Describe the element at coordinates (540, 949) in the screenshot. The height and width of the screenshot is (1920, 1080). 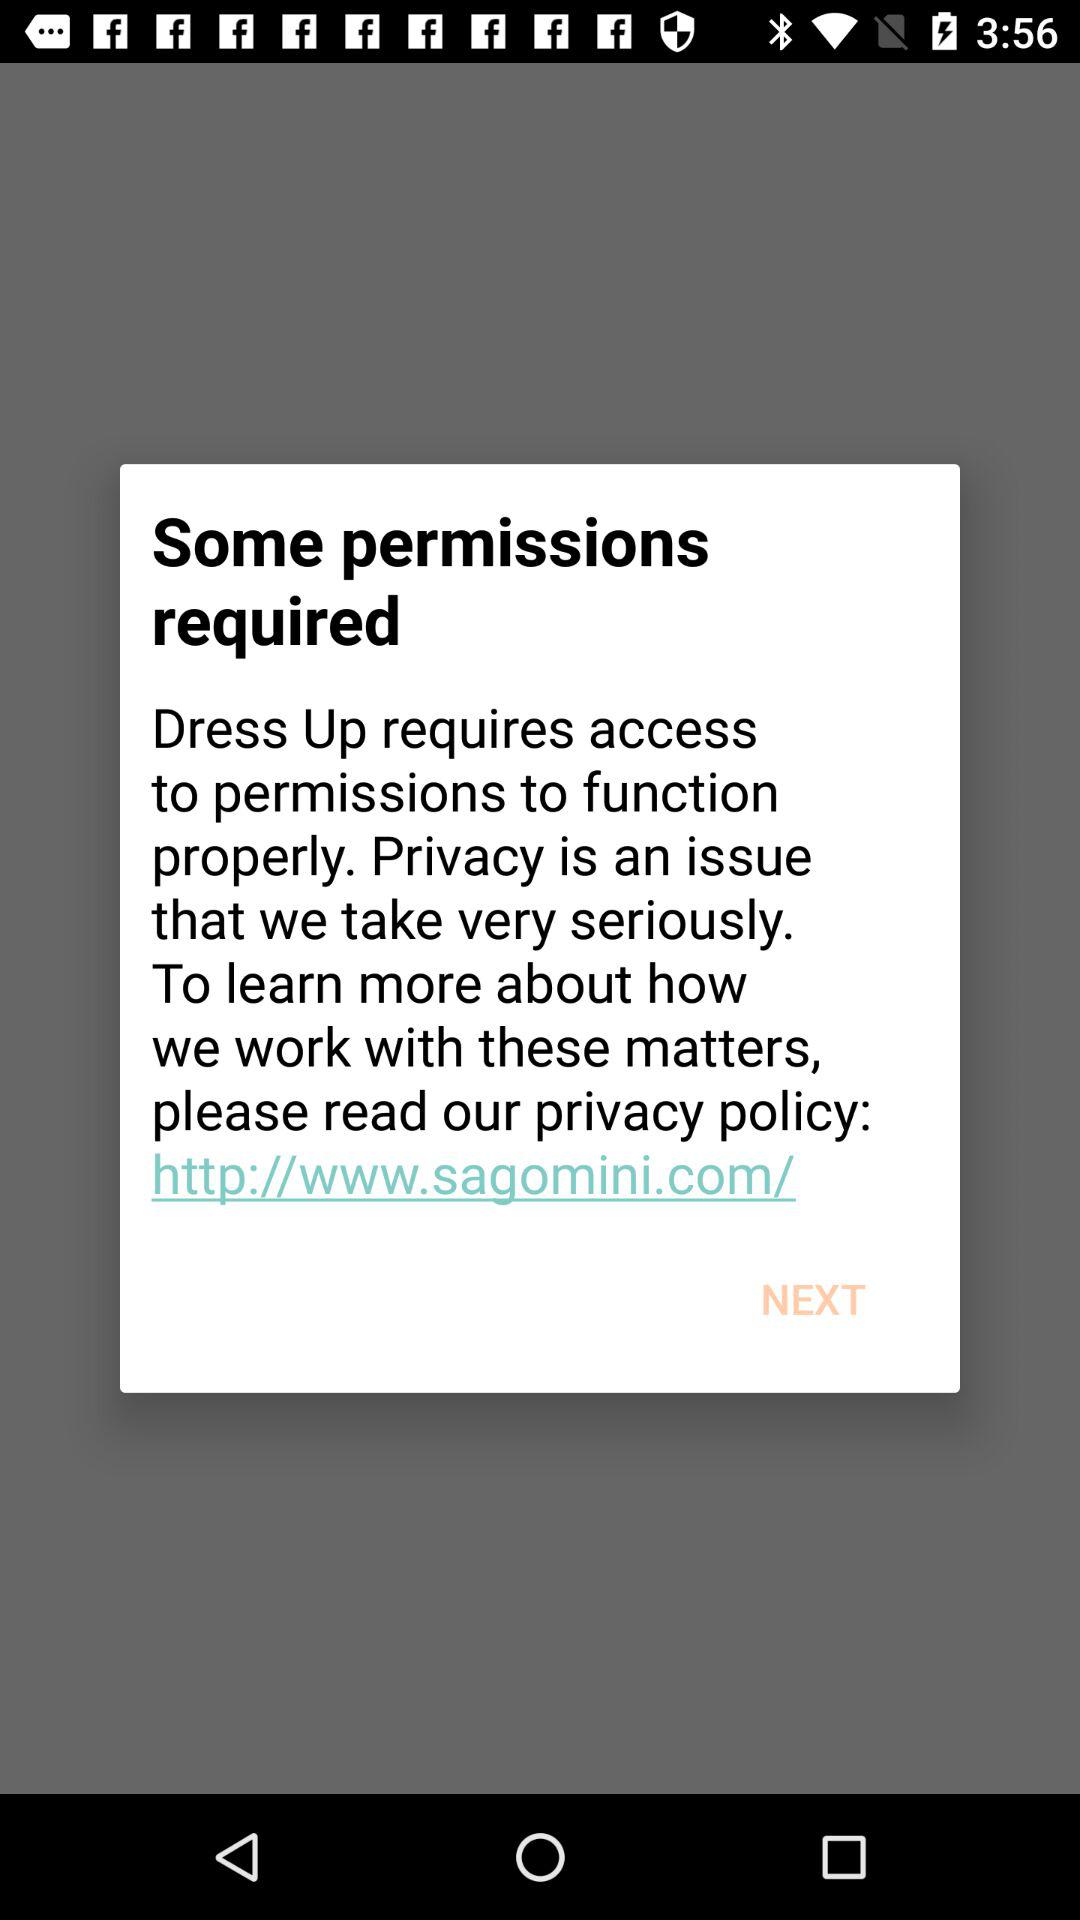
I see `select app at the center` at that location.